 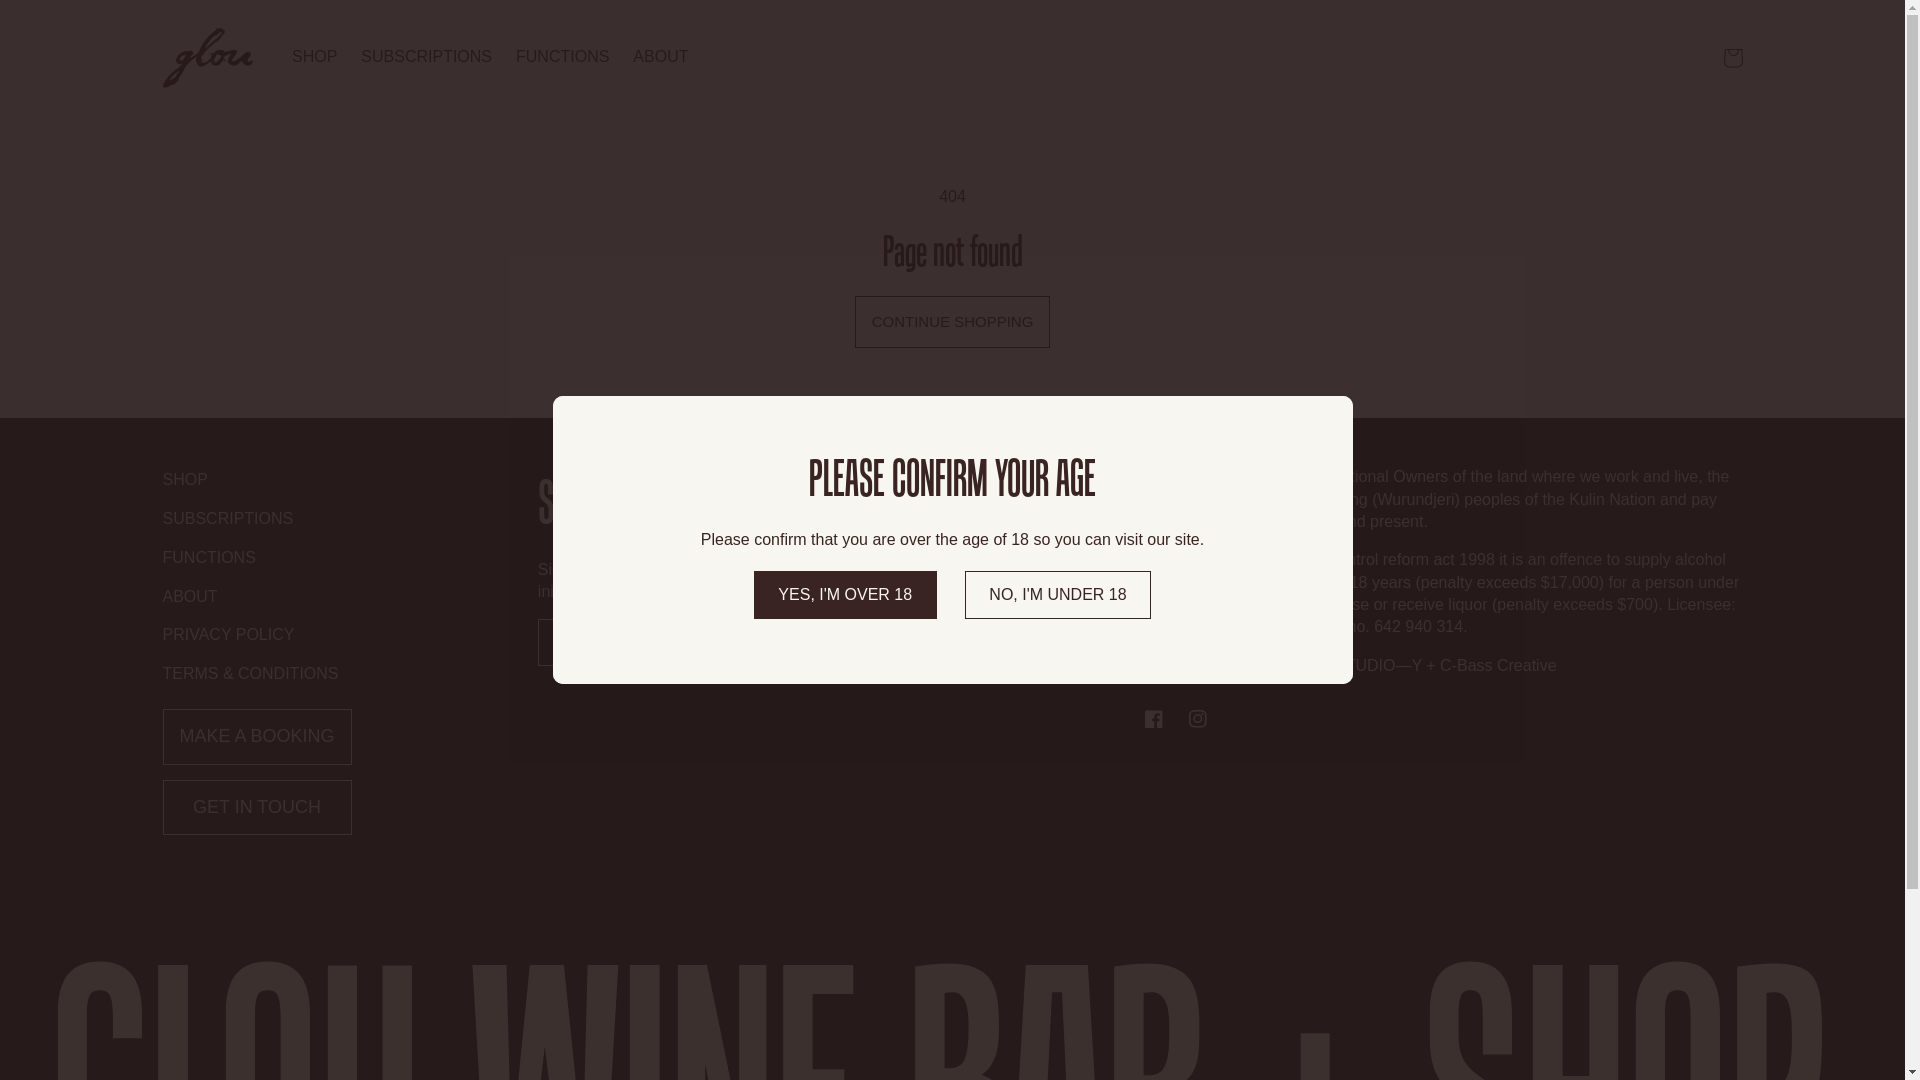 I want to click on TERMS & CONDITIONS, so click(x=250, y=674).